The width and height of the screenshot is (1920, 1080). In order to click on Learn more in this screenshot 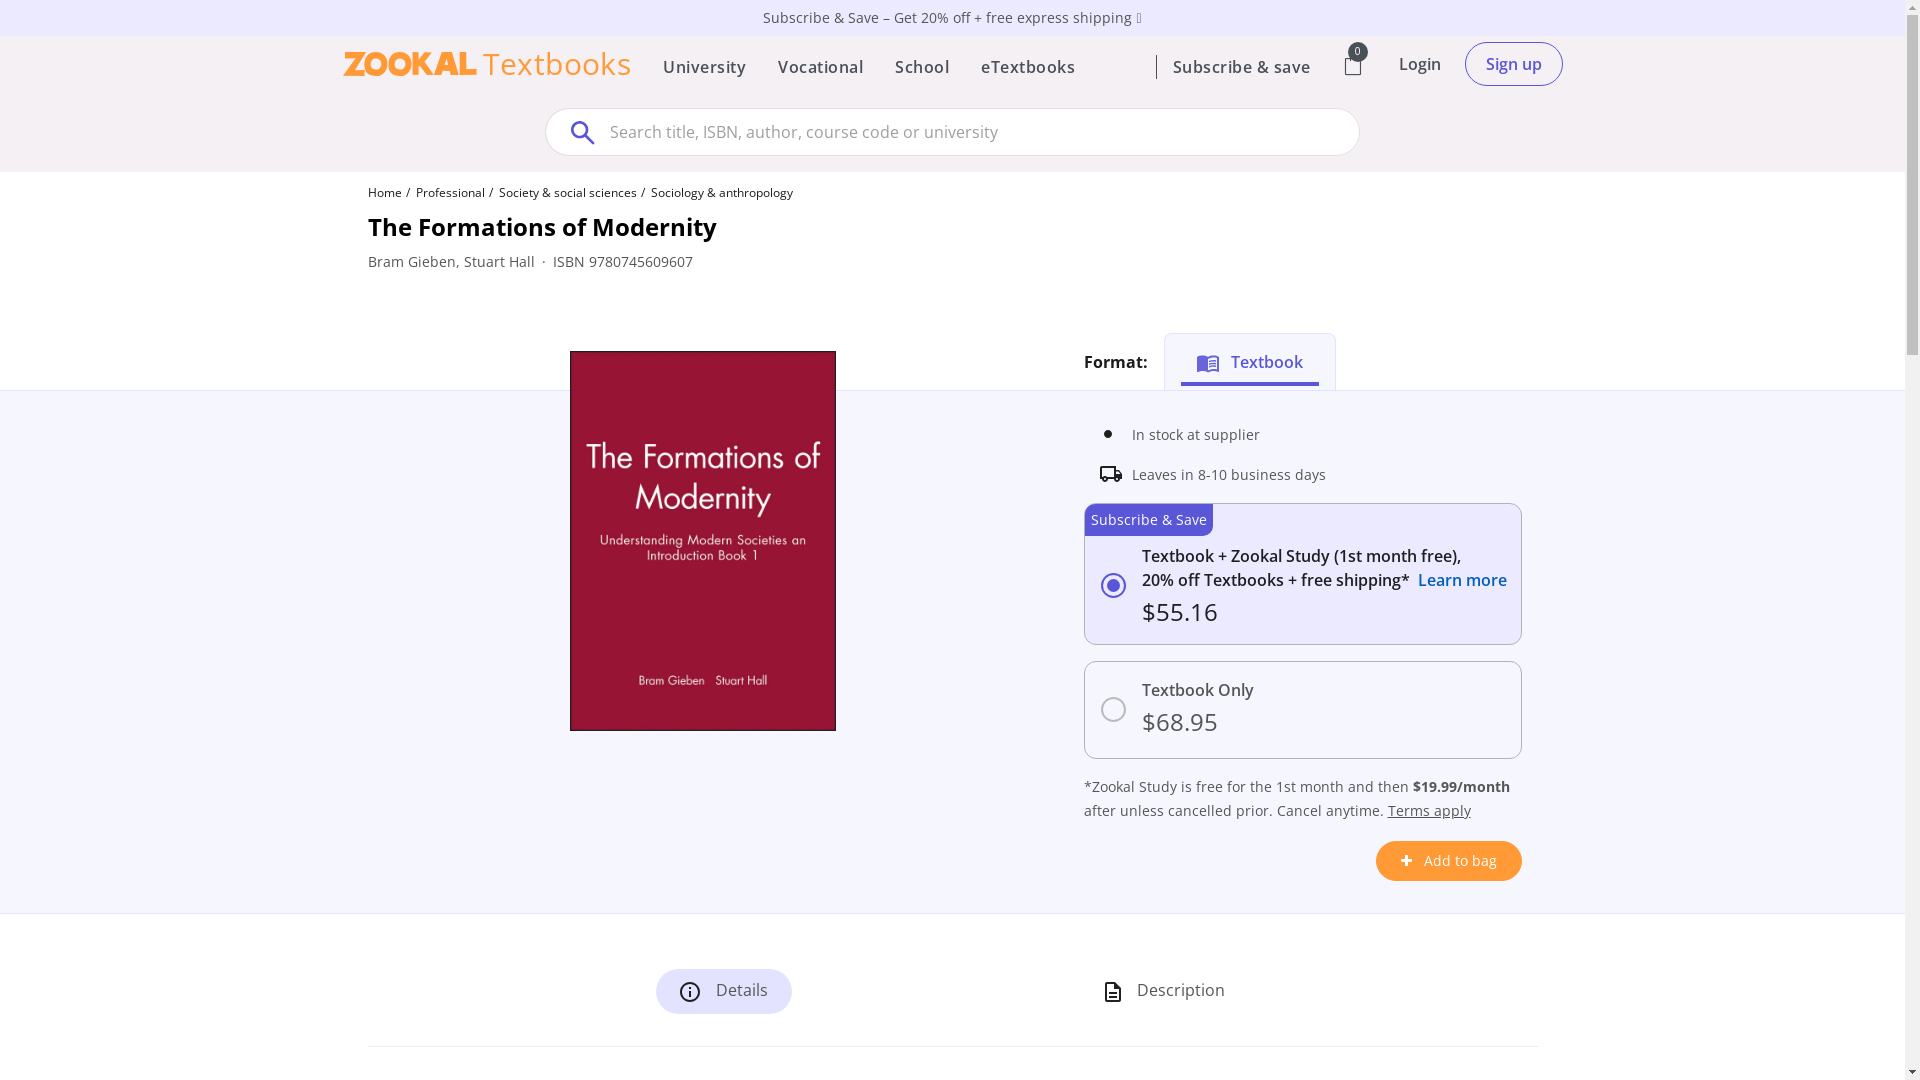, I will do `click(1462, 580)`.